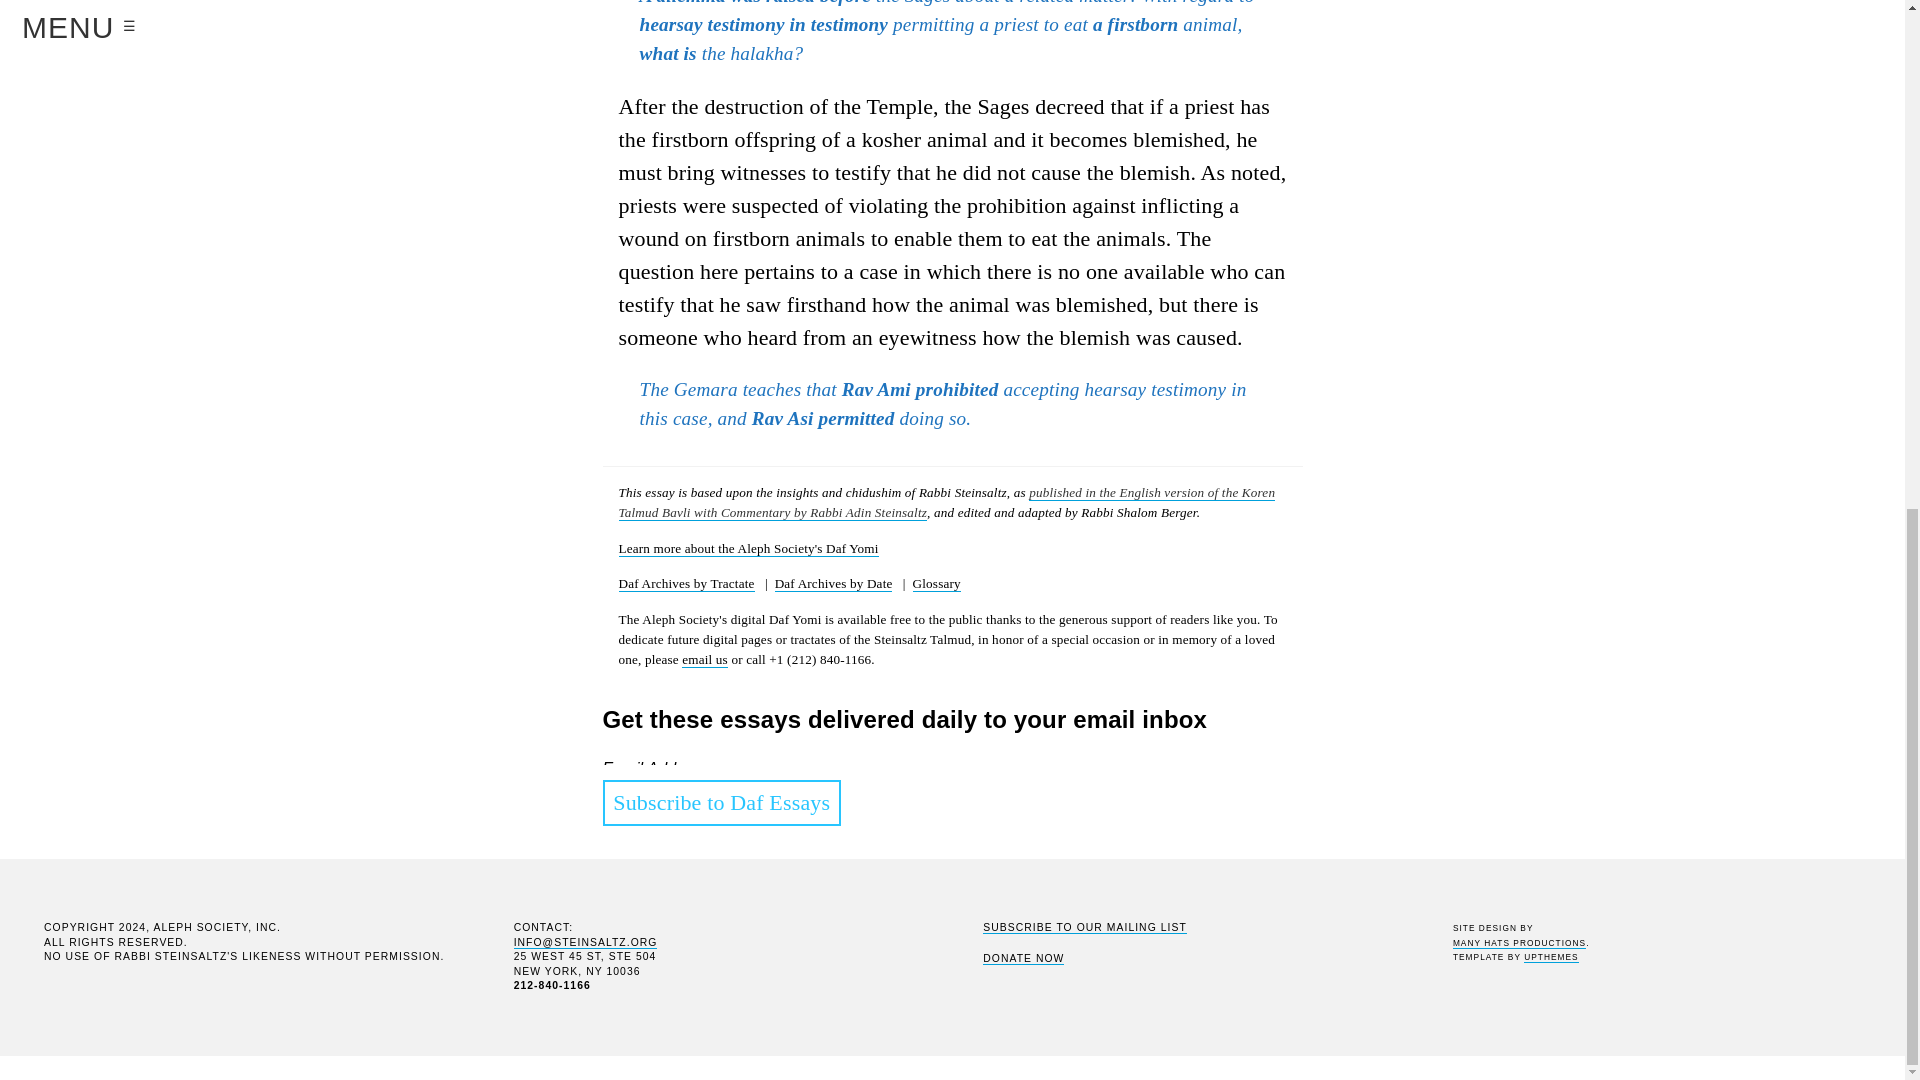 This screenshot has height=1080, width=1920. I want to click on Daf Archives by Tractate, so click(686, 583).